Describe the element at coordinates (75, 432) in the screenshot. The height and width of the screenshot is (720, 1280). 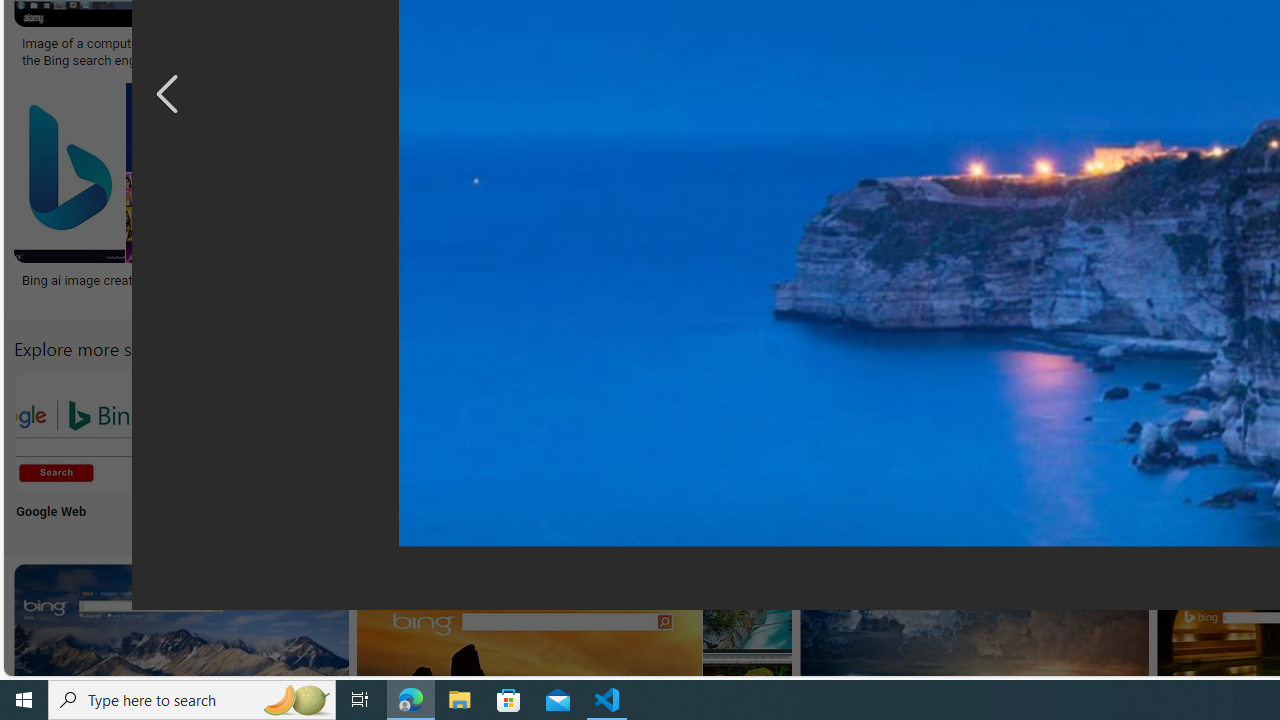
I see `Google Web Search Bing` at that location.